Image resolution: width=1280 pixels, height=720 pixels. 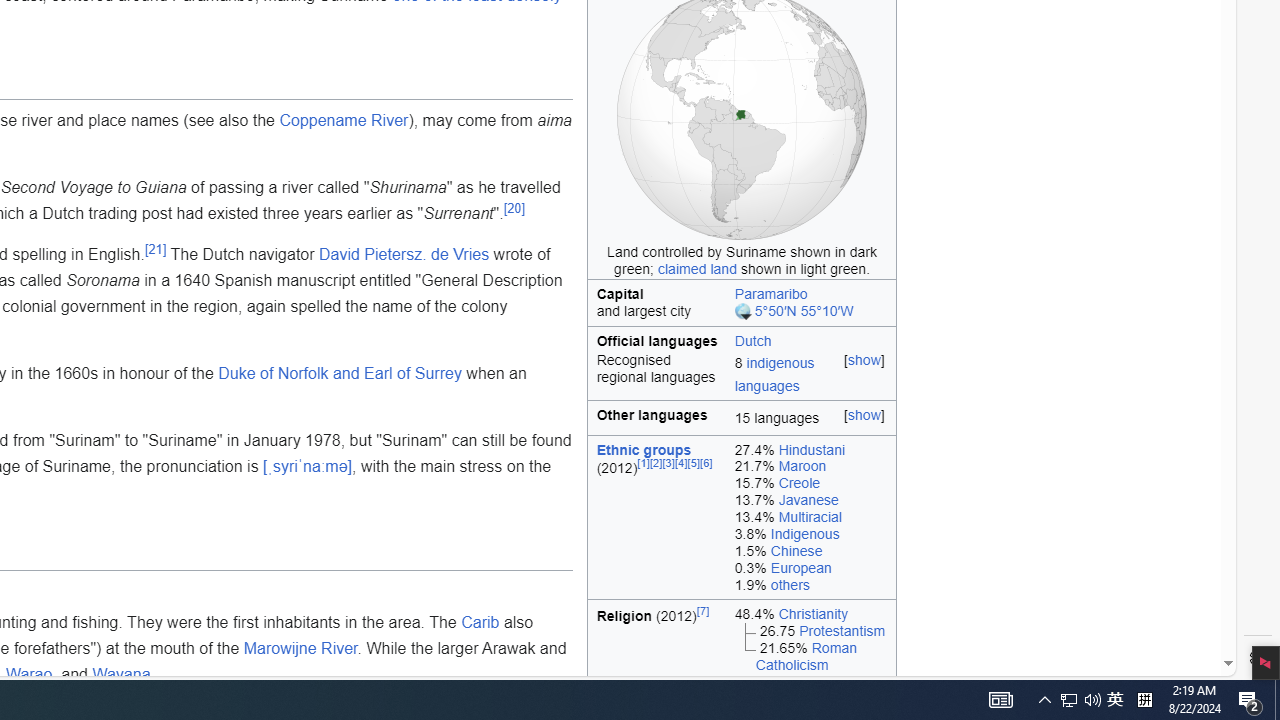 I want to click on Creole, so click(x=799, y=483).